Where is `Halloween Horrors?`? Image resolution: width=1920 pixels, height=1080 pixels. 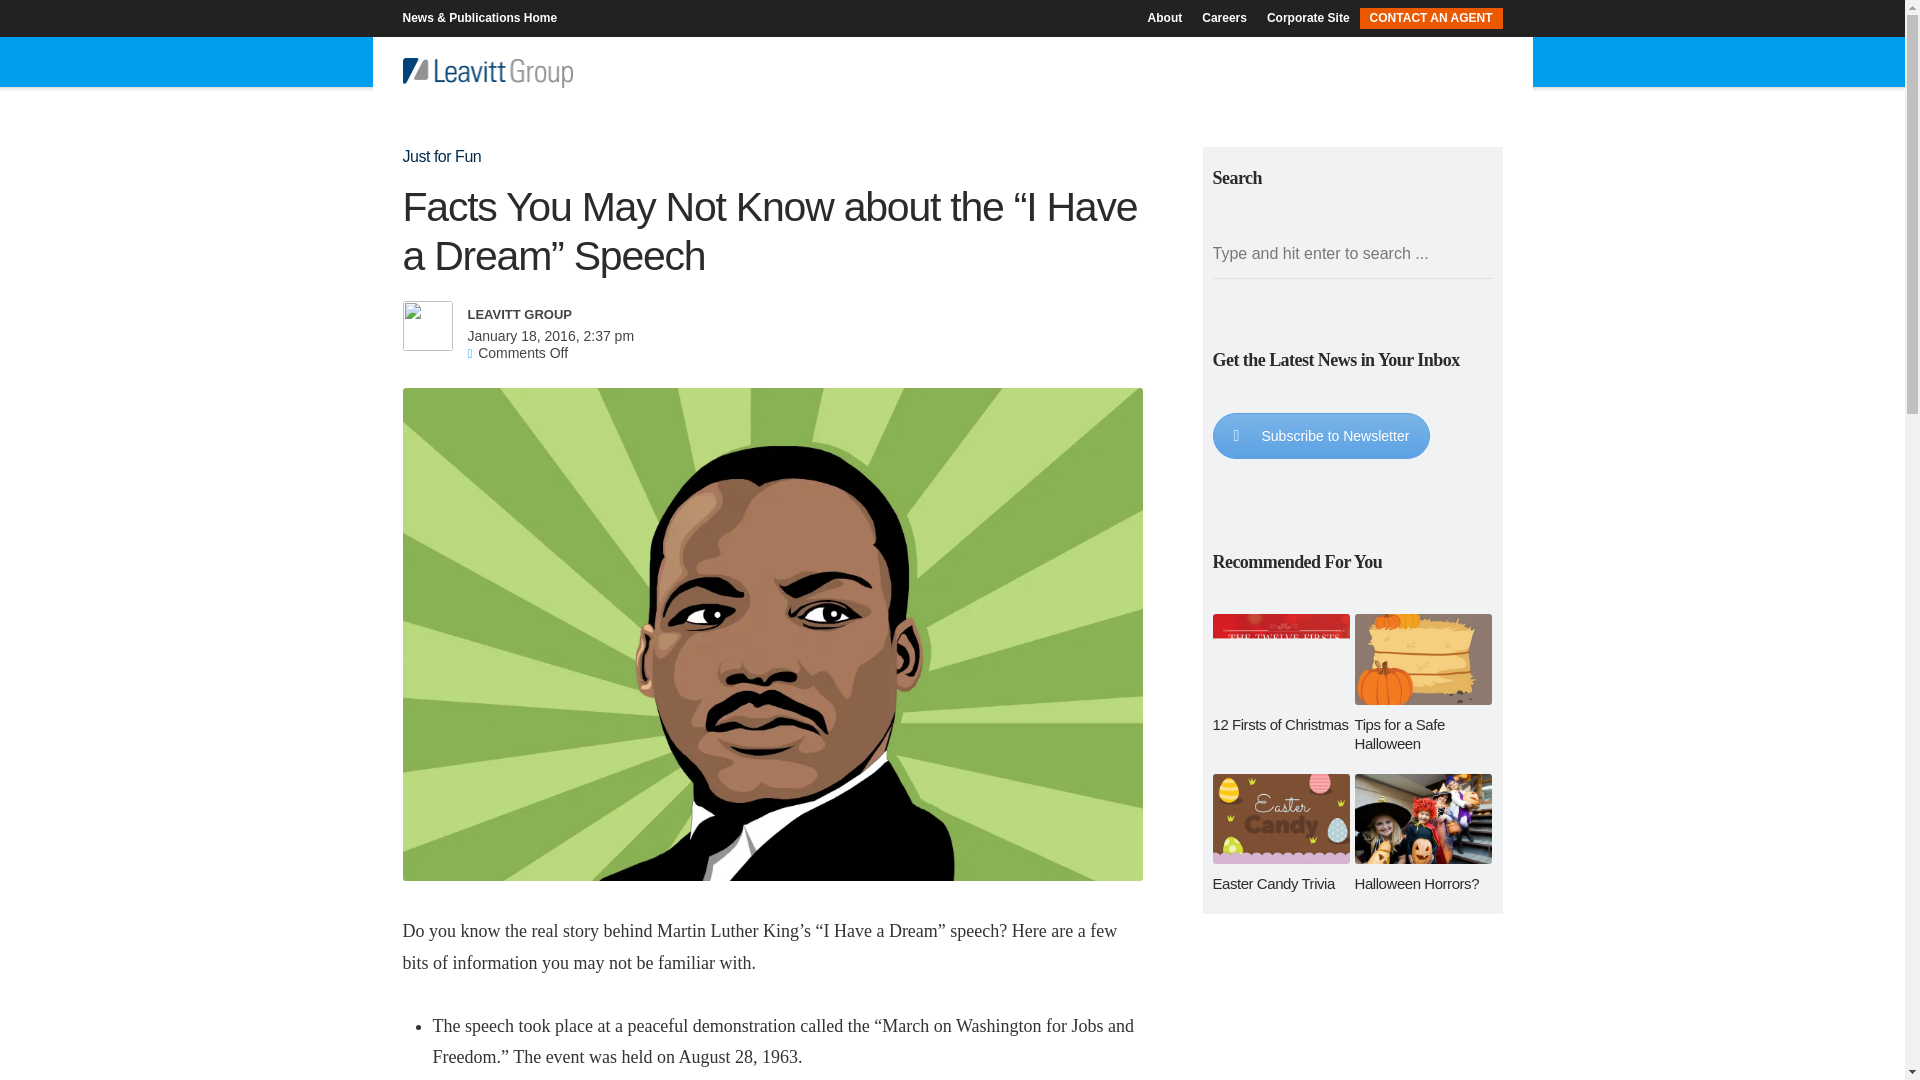 Halloween Horrors? is located at coordinates (1424, 834).